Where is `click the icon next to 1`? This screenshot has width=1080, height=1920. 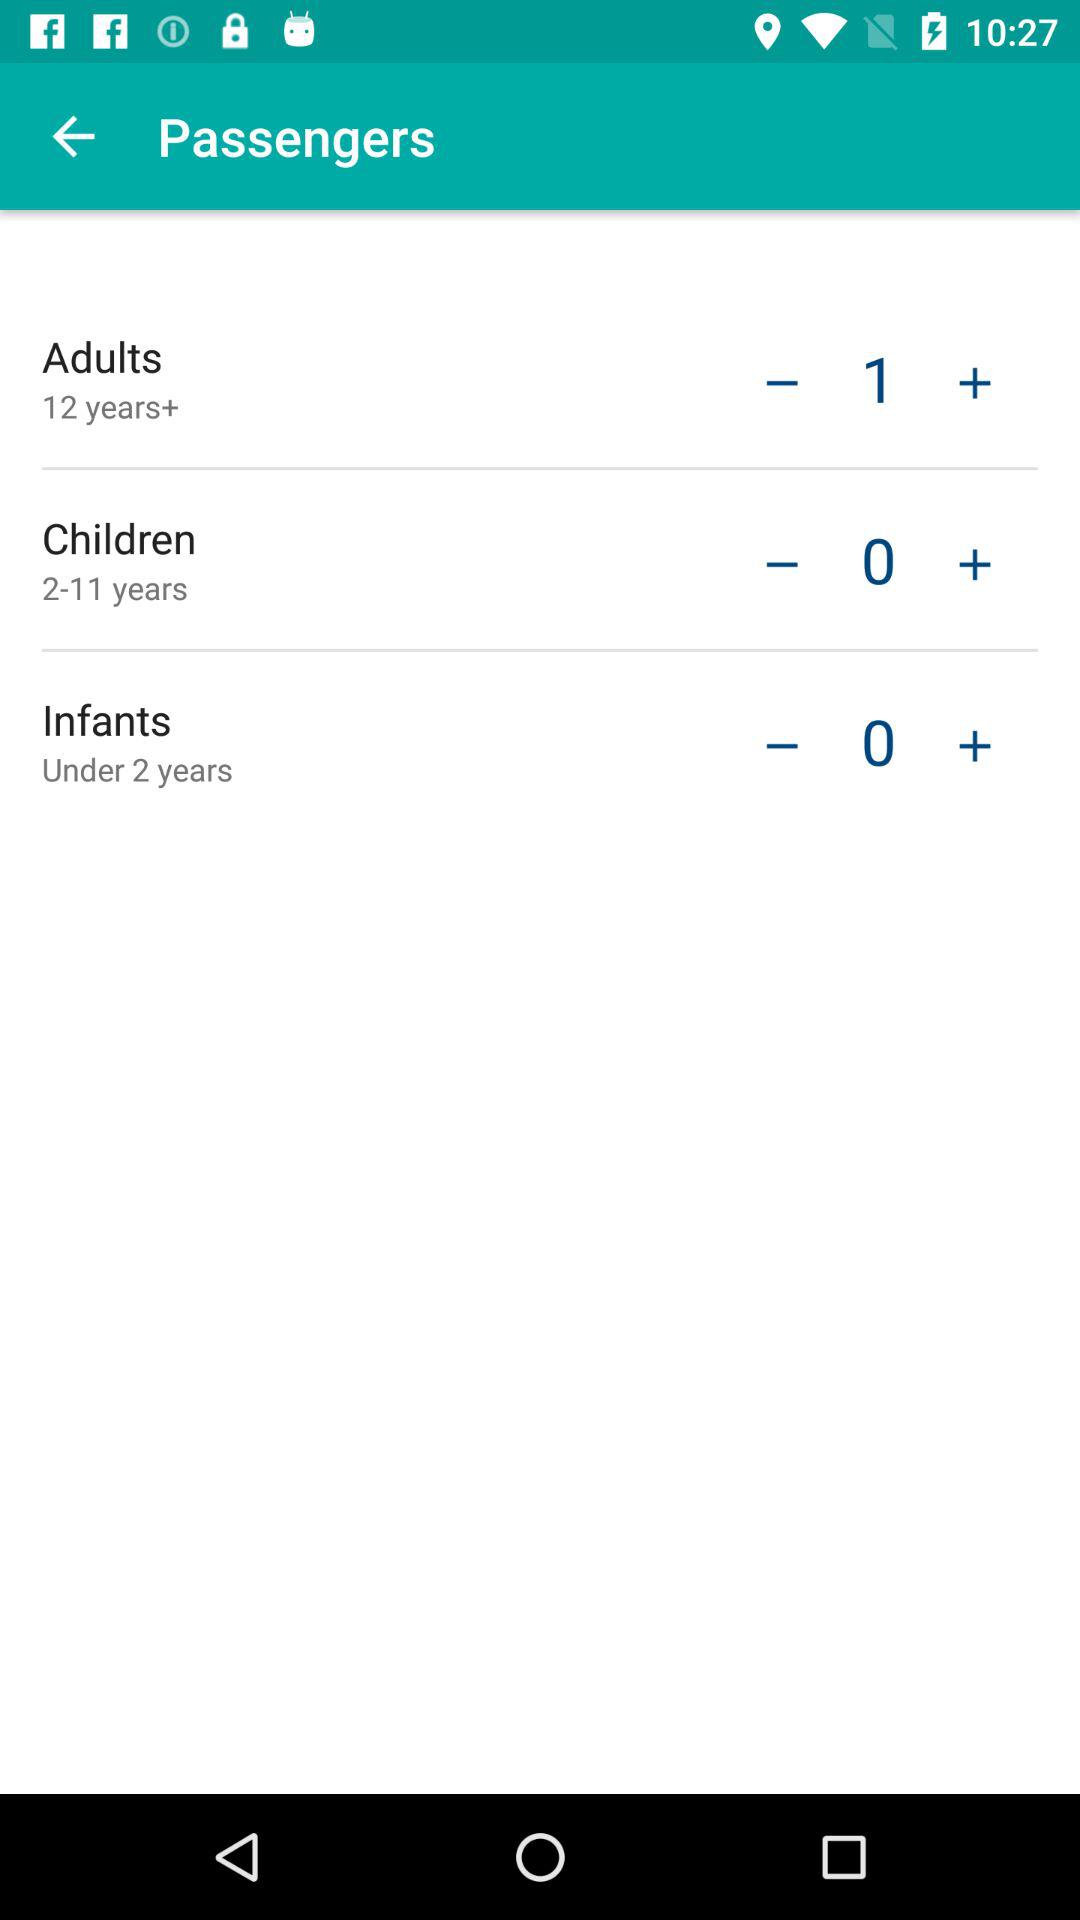 click the icon next to 1 is located at coordinates (782, 380).